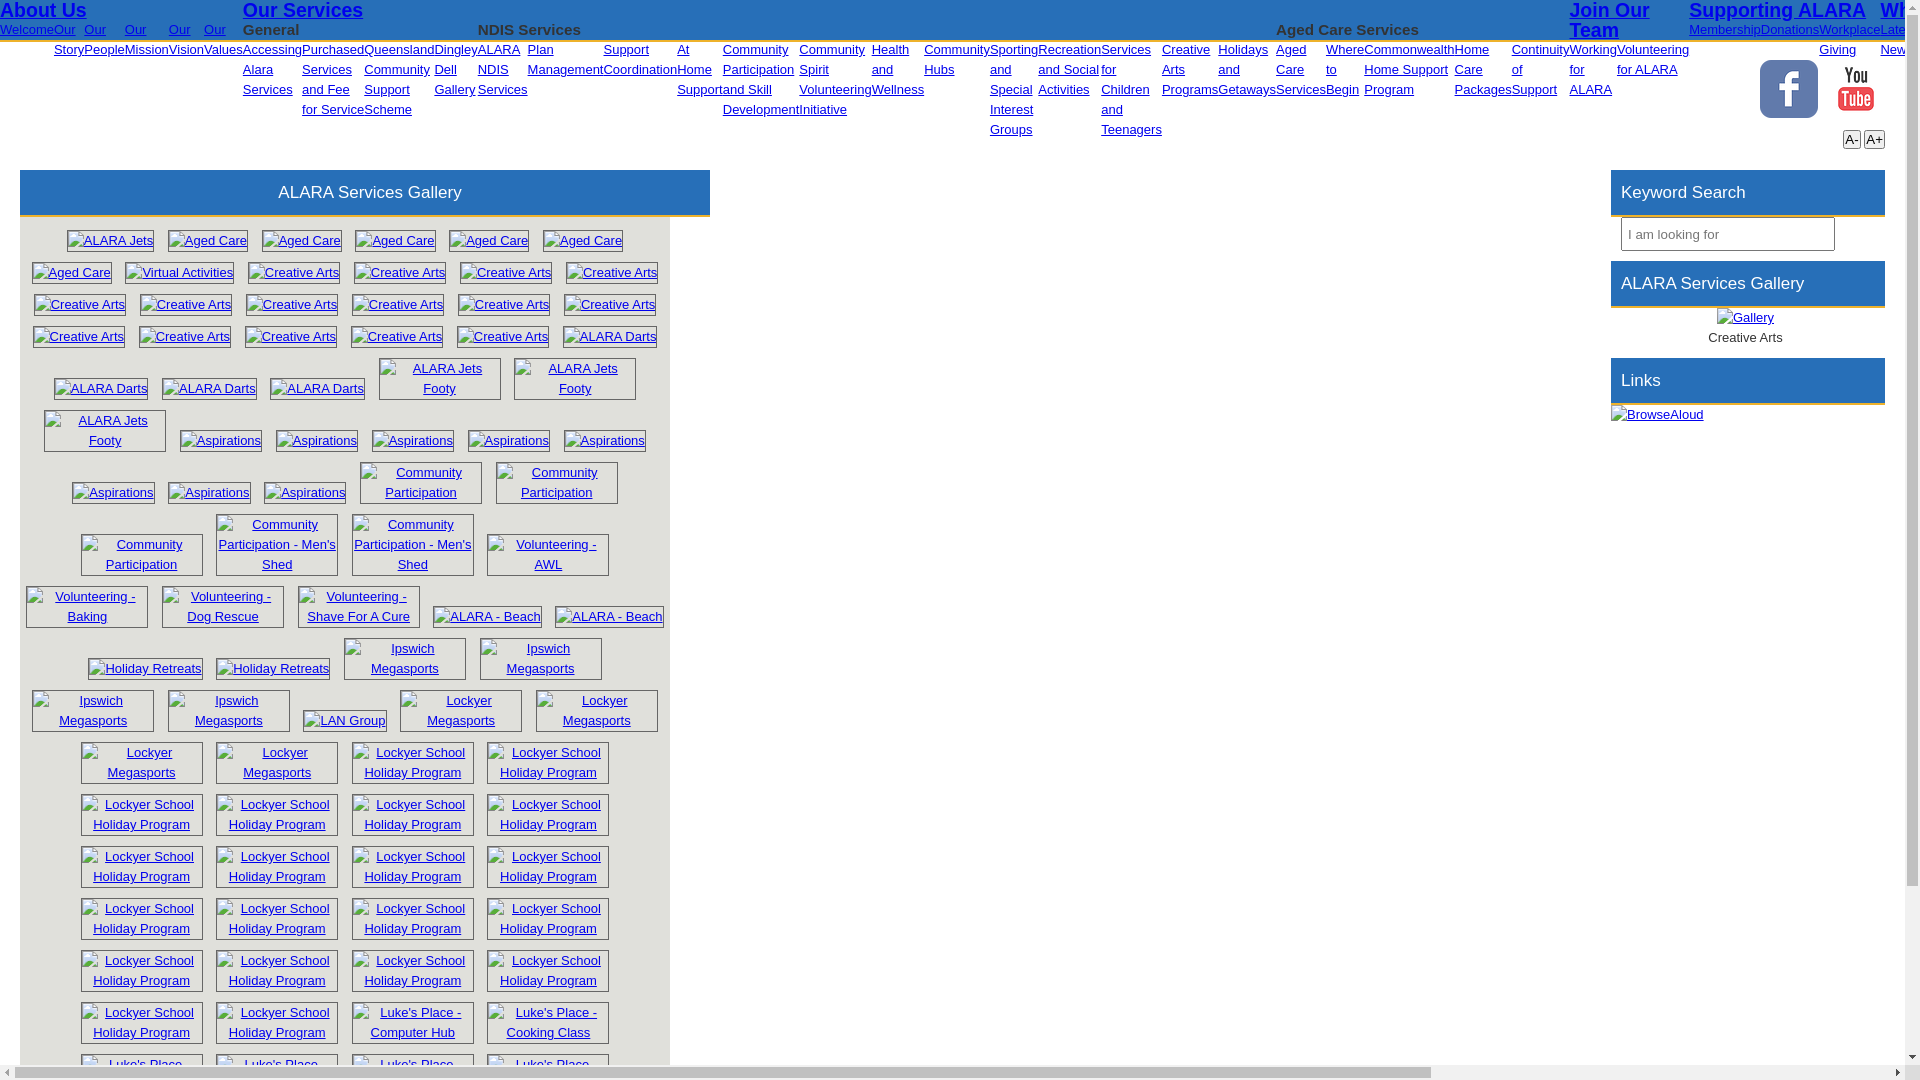  Describe the element at coordinates (80, 304) in the screenshot. I see `Creative Arts` at that location.